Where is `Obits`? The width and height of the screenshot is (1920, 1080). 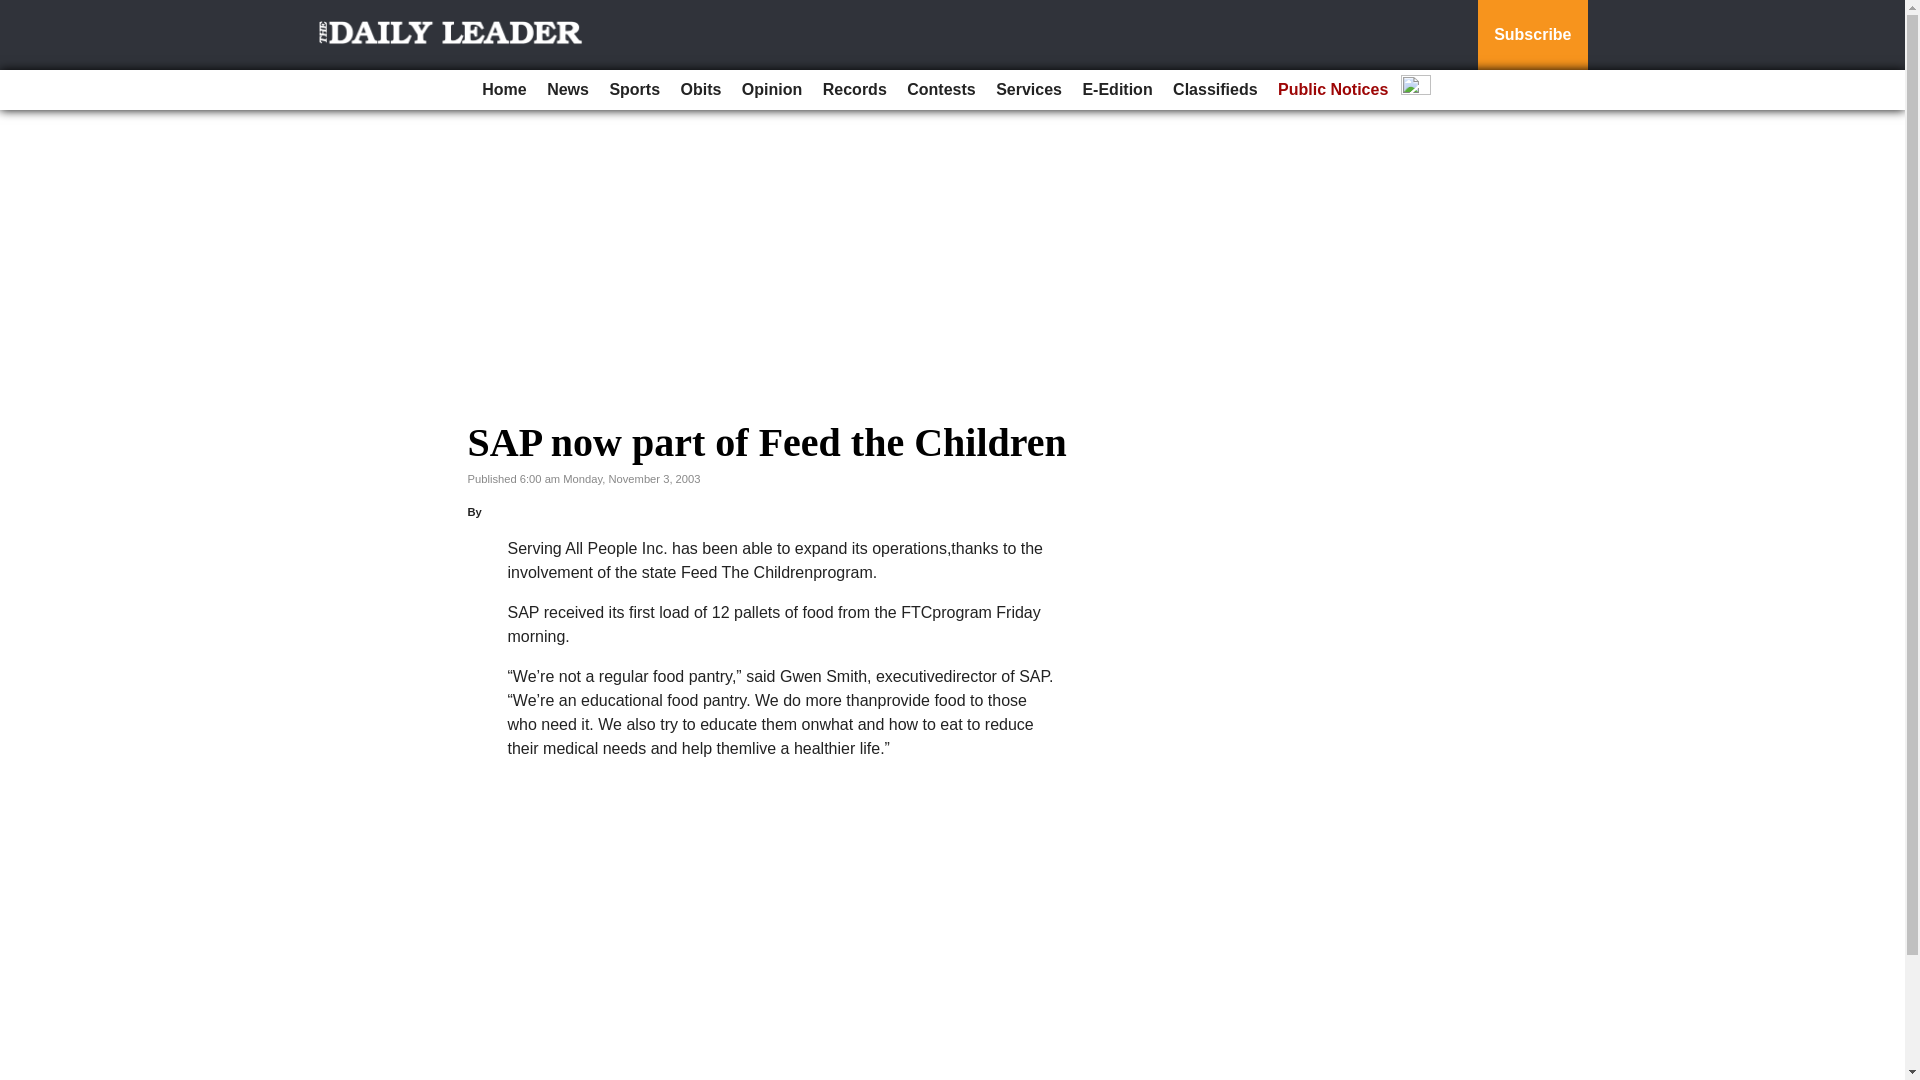 Obits is located at coordinates (701, 90).